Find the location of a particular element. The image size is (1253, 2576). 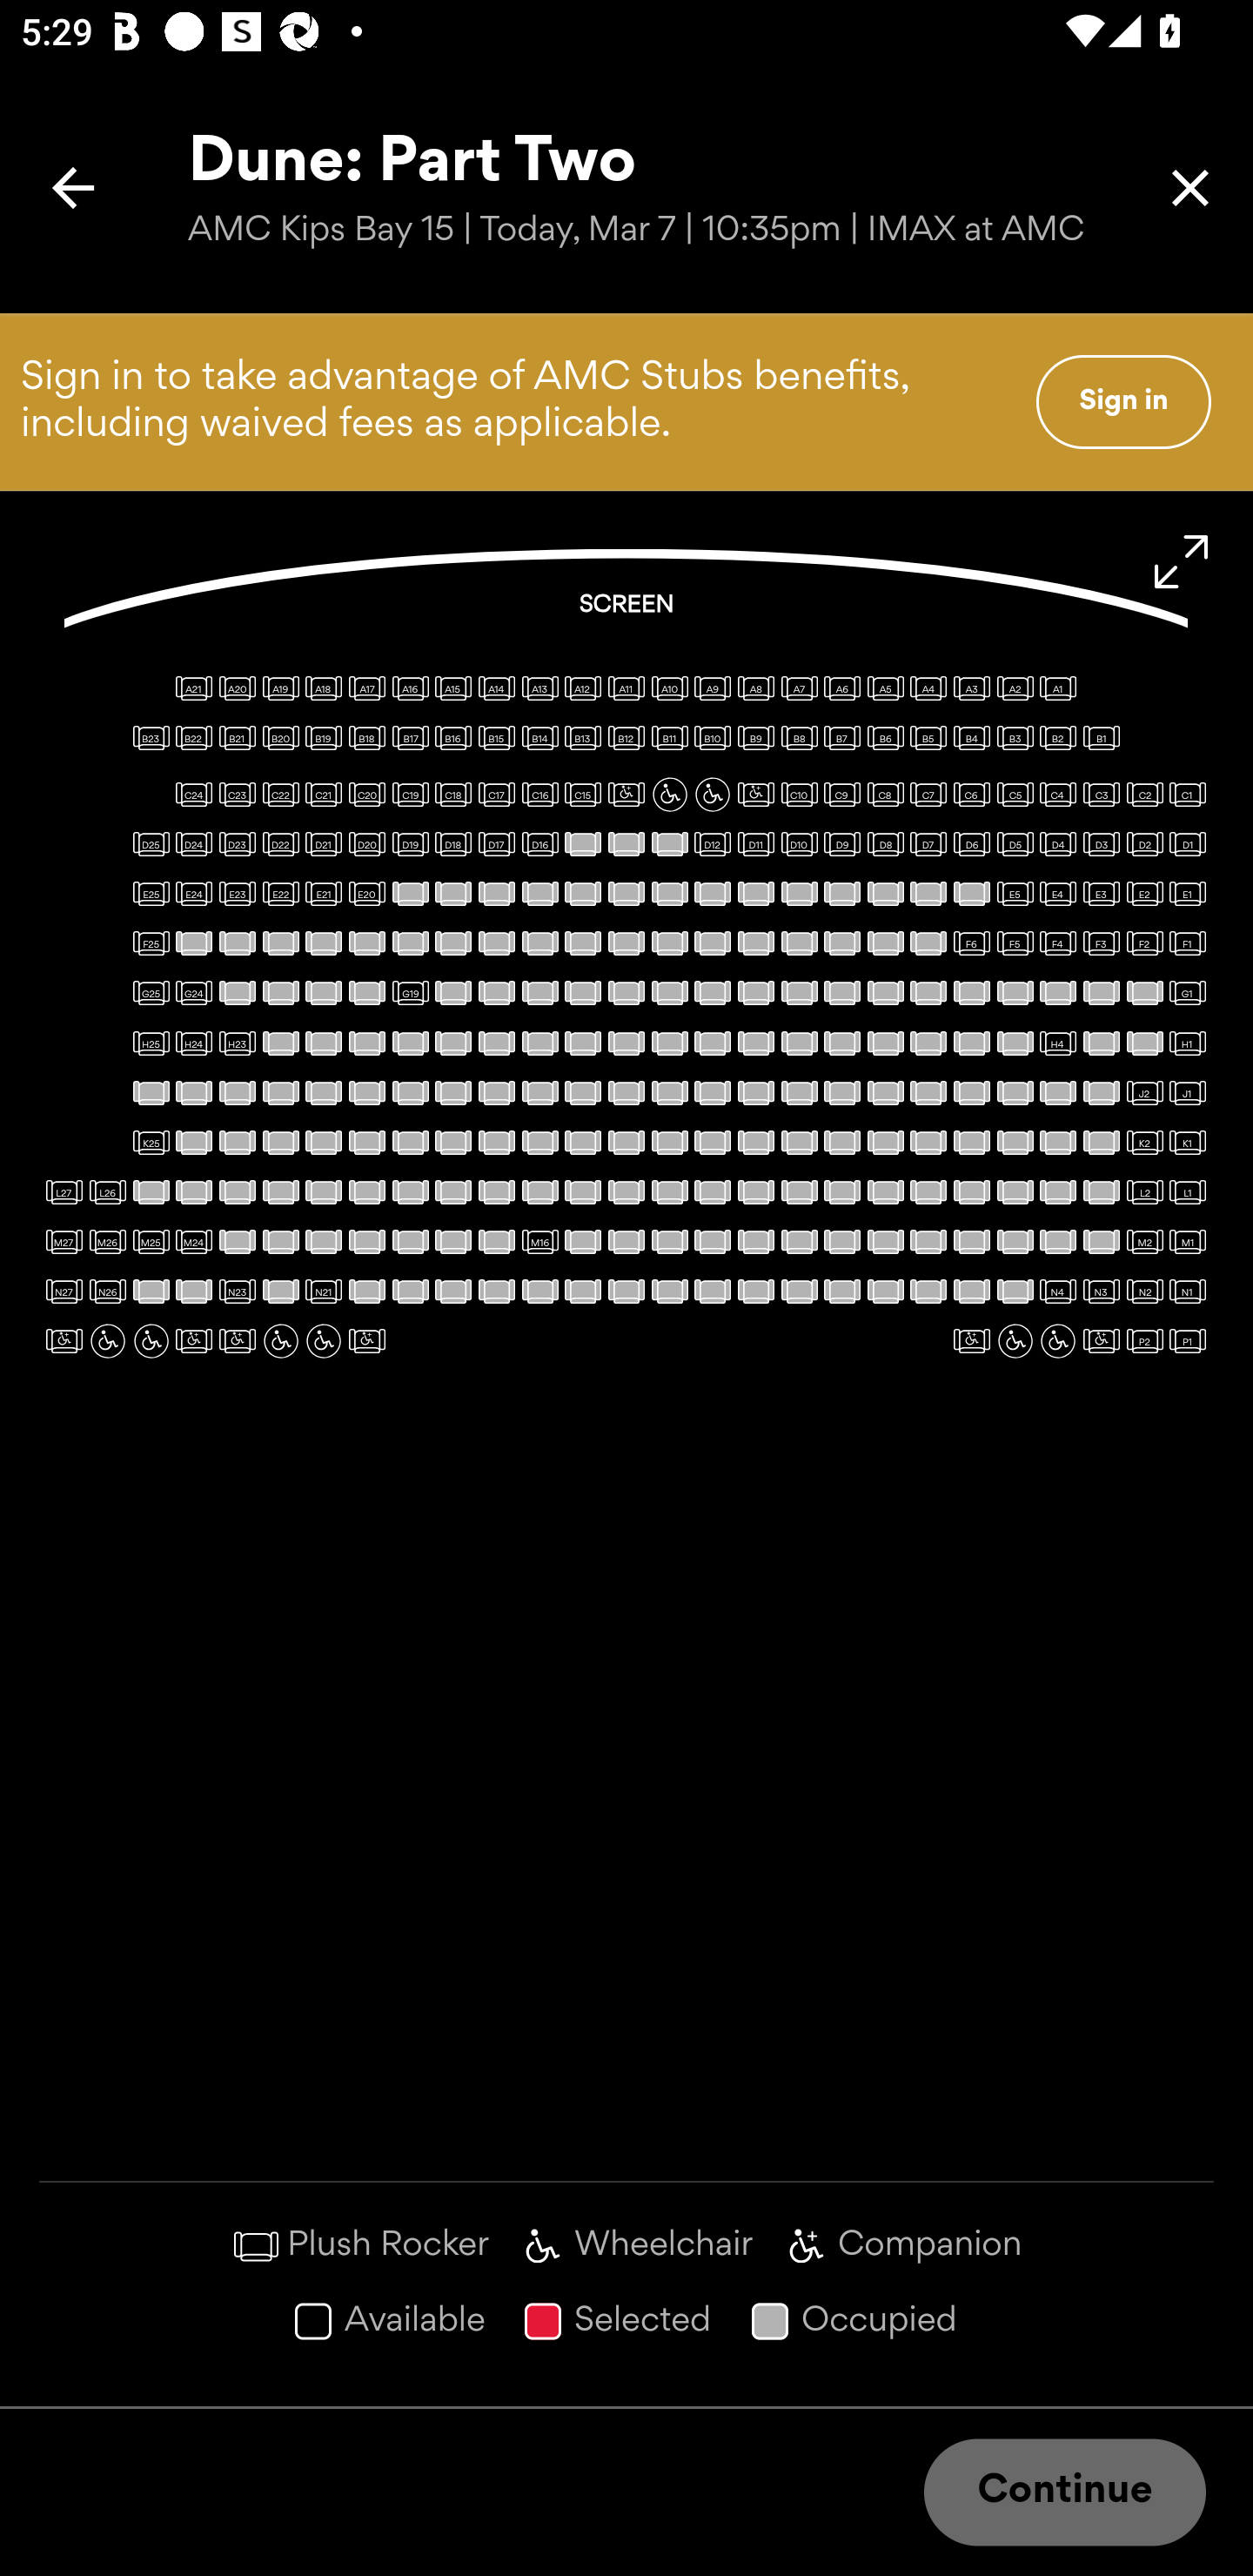

A13, Regular seat, available is located at coordinates (540, 688).